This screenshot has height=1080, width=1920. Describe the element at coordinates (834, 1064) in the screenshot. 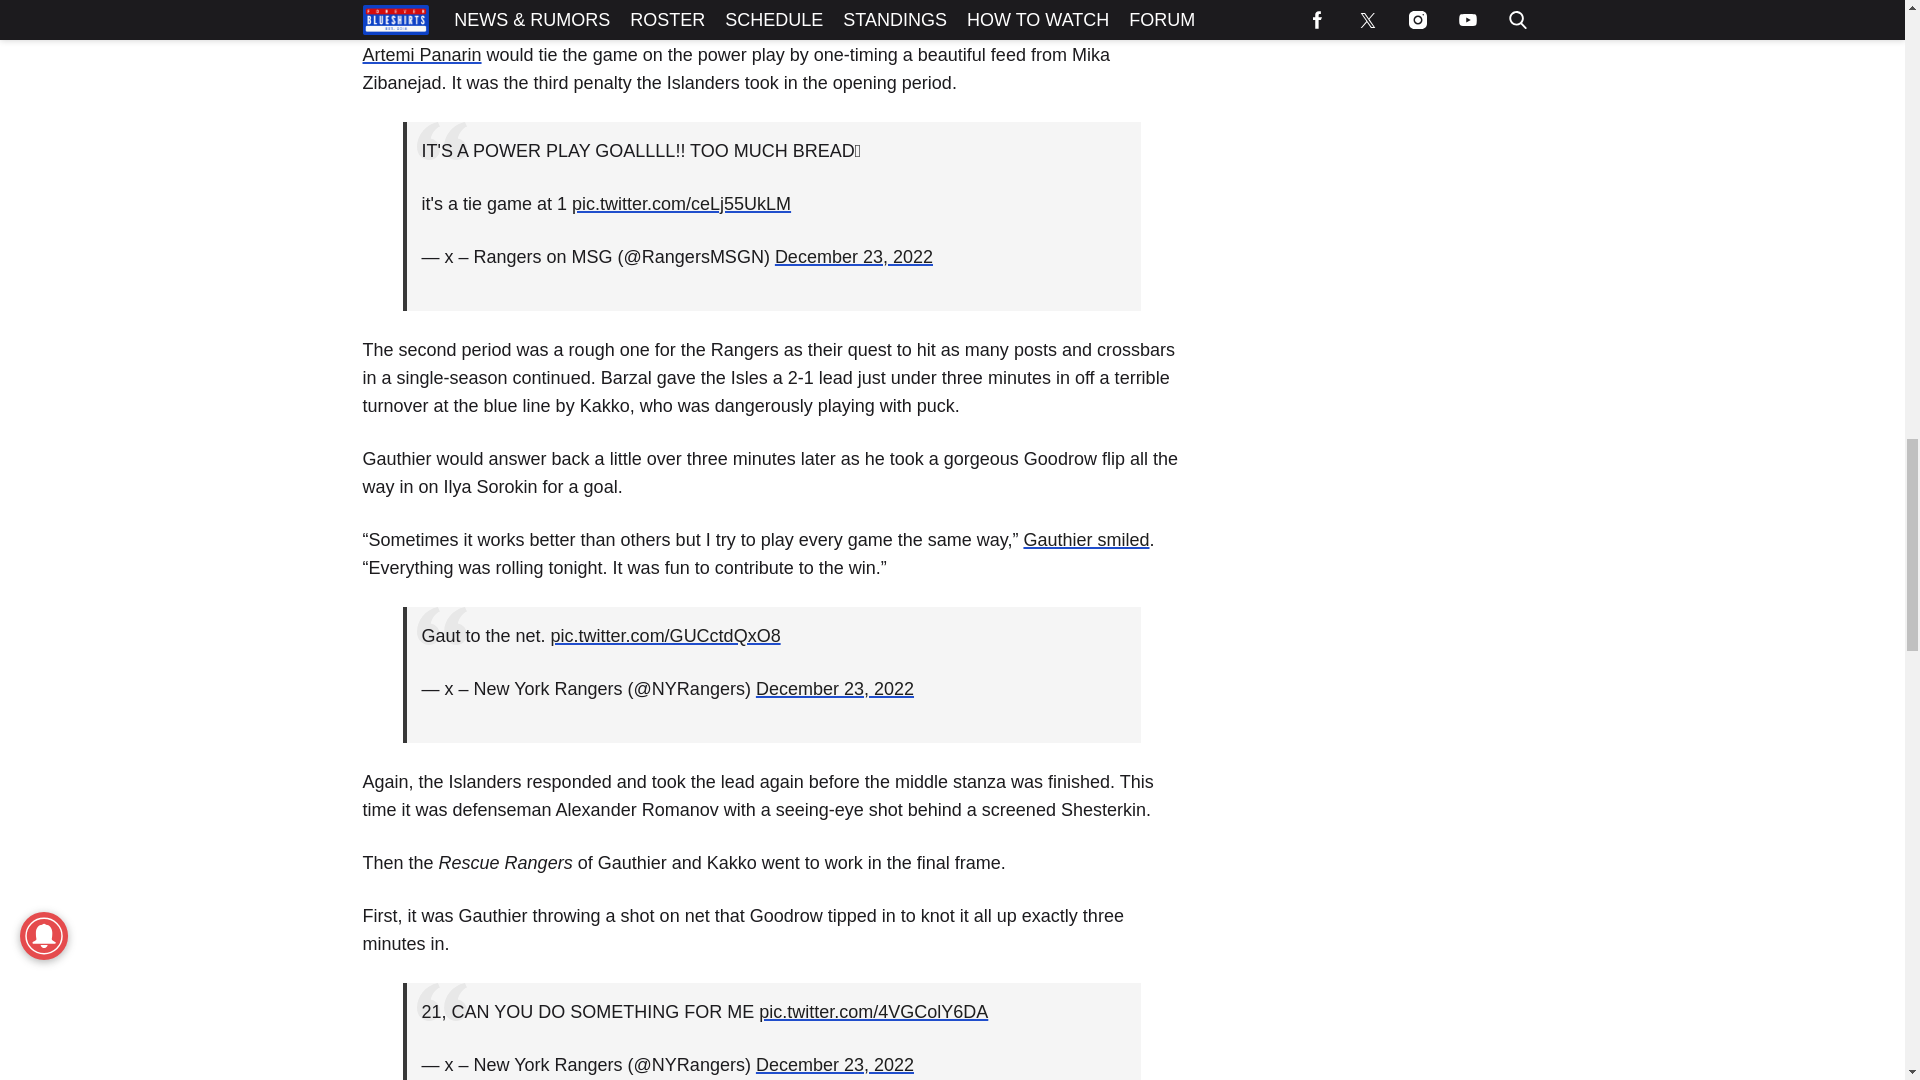

I see `December 23, 2022` at that location.